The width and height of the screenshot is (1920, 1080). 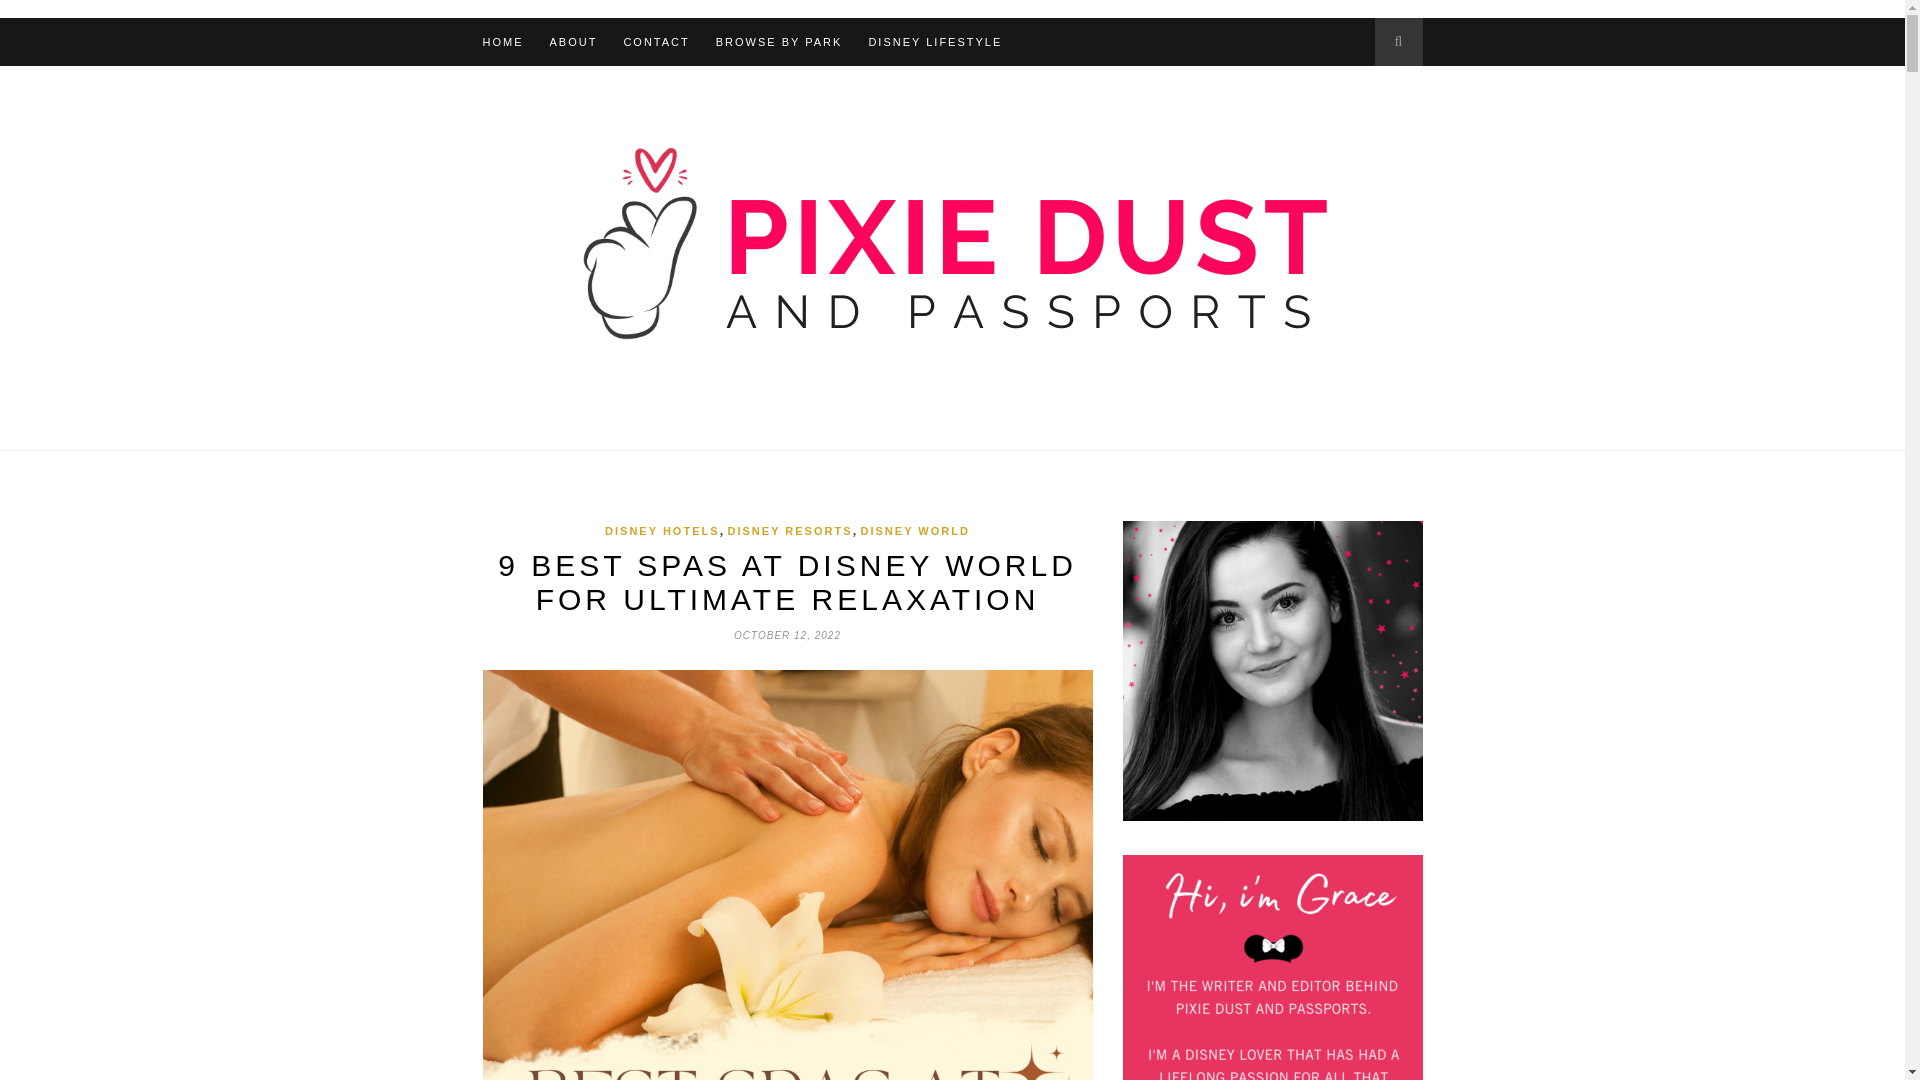 I want to click on View all posts in Disney World, so click(x=914, y=530).